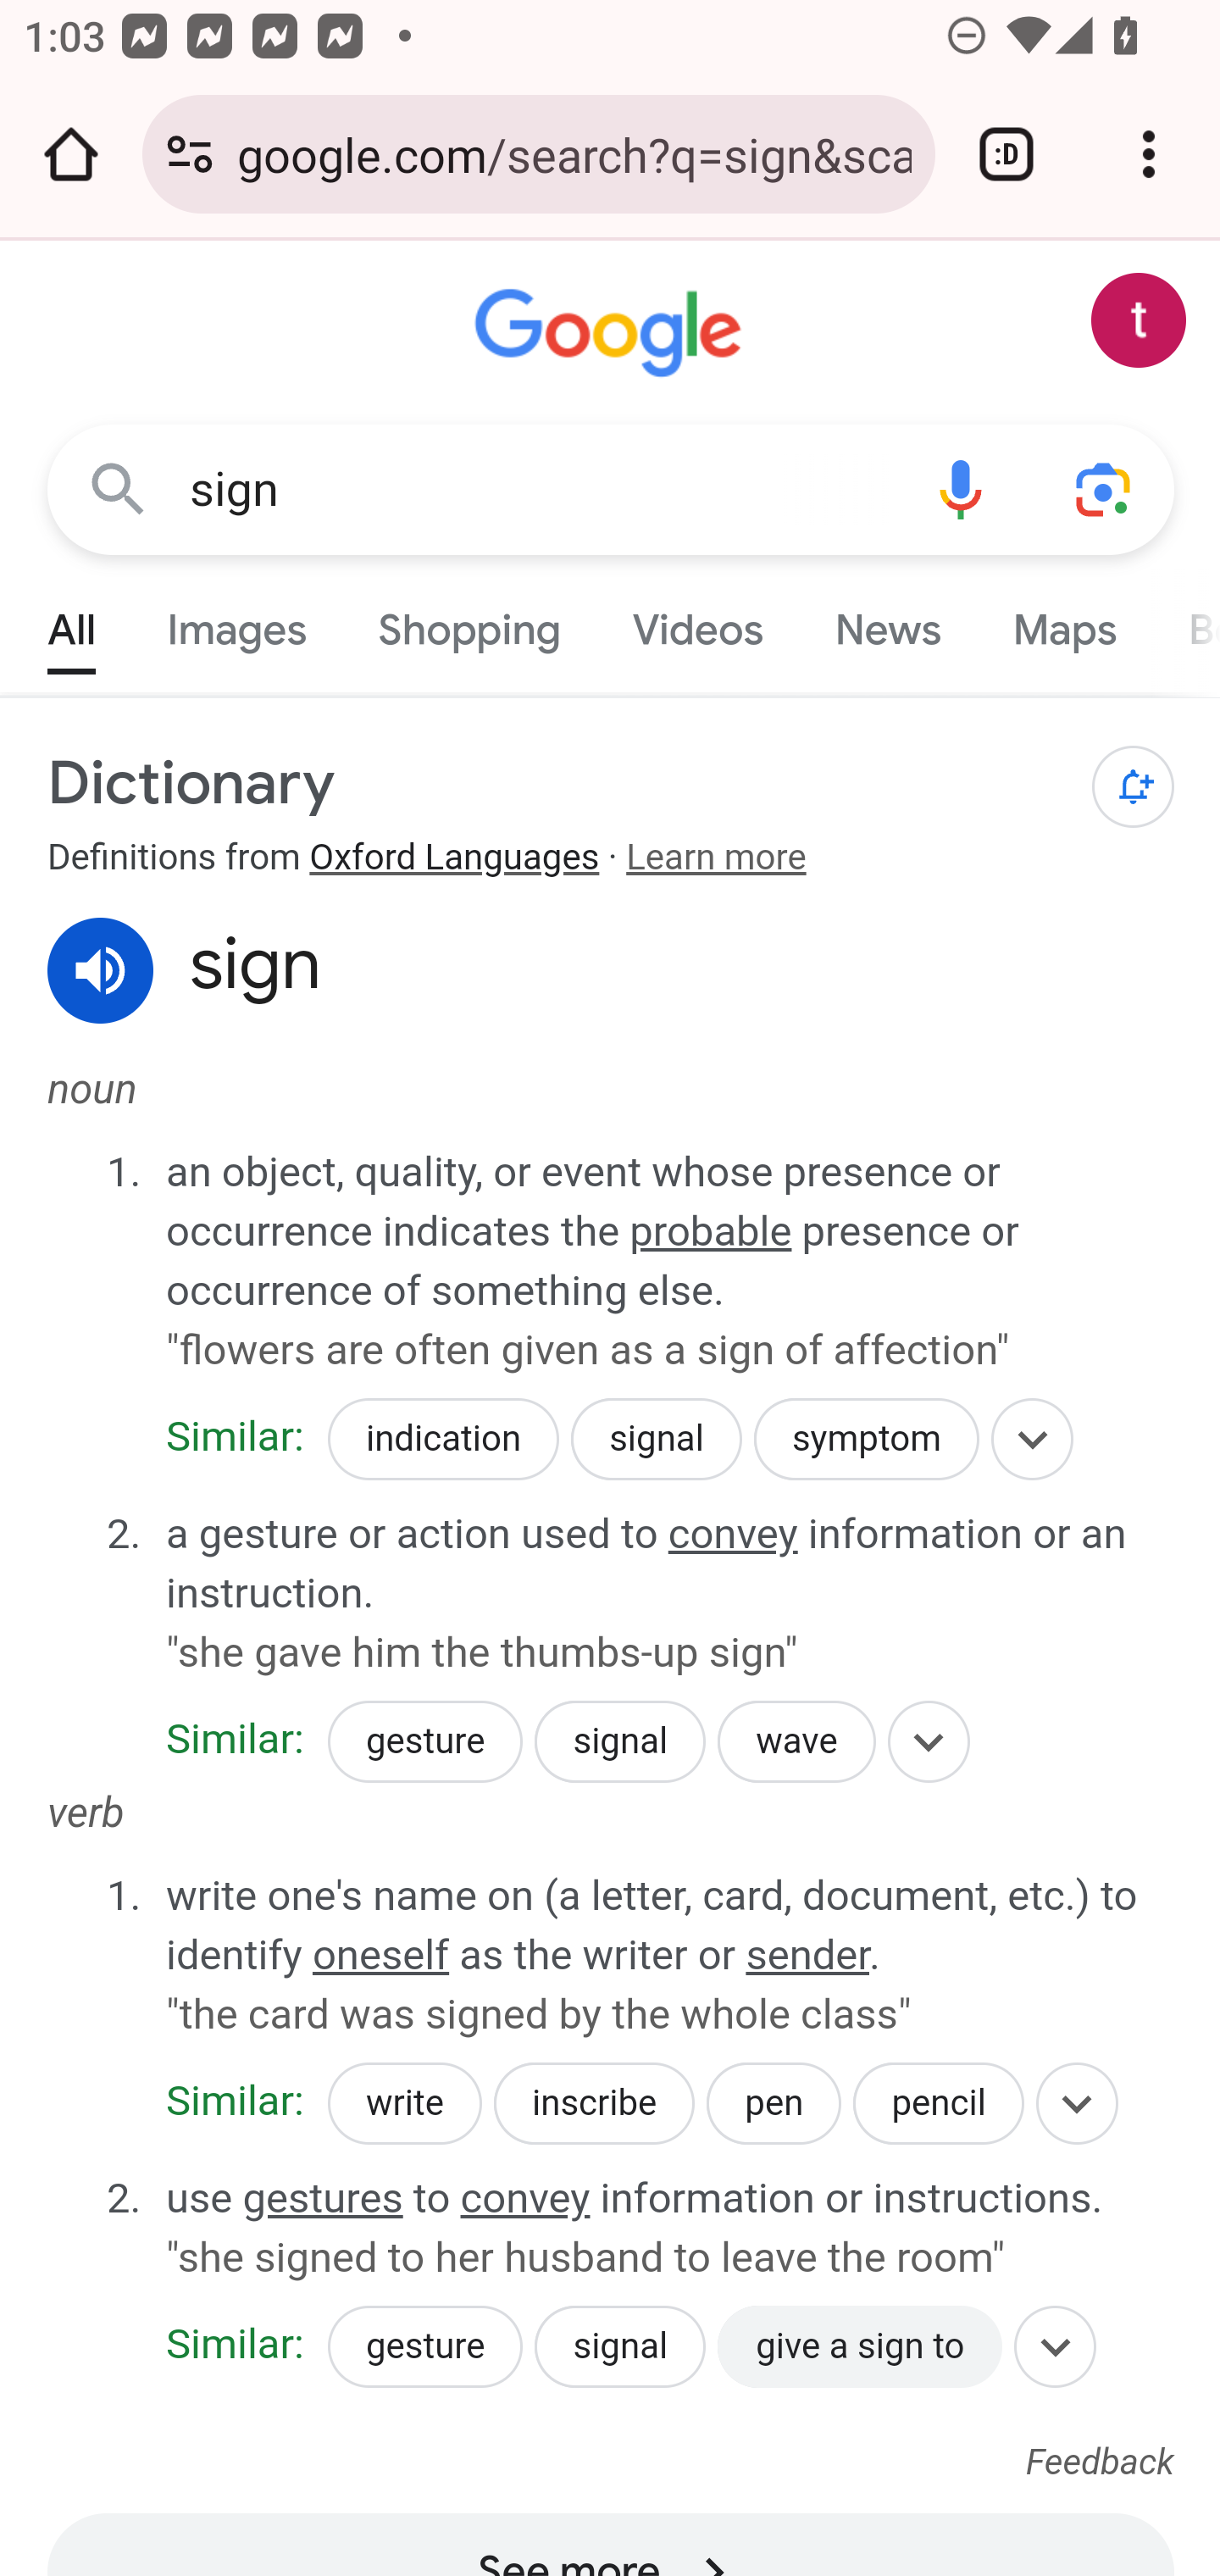 The width and height of the screenshot is (1220, 2576). What do you see at coordinates (866, 1440) in the screenshot?
I see `symptom` at bounding box center [866, 1440].